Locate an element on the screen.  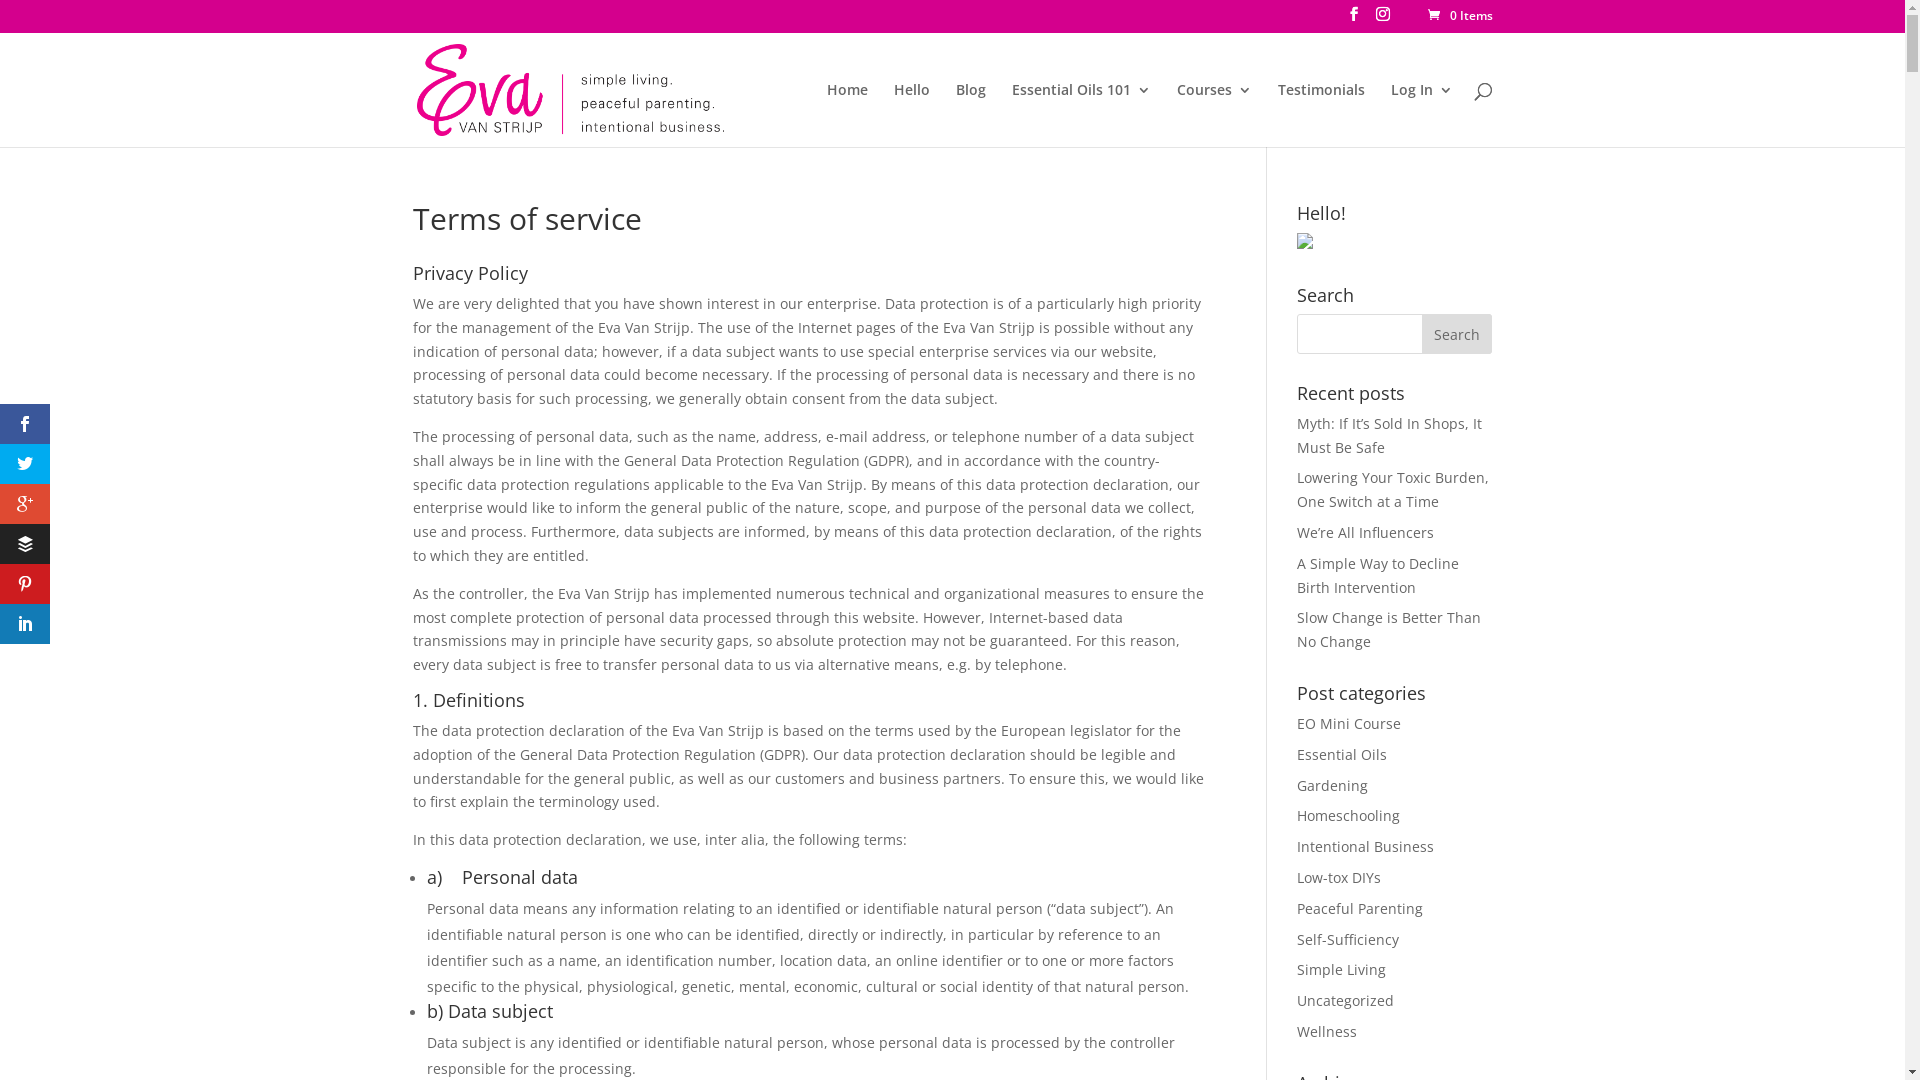
Log In is located at coordinates (1421, 114).